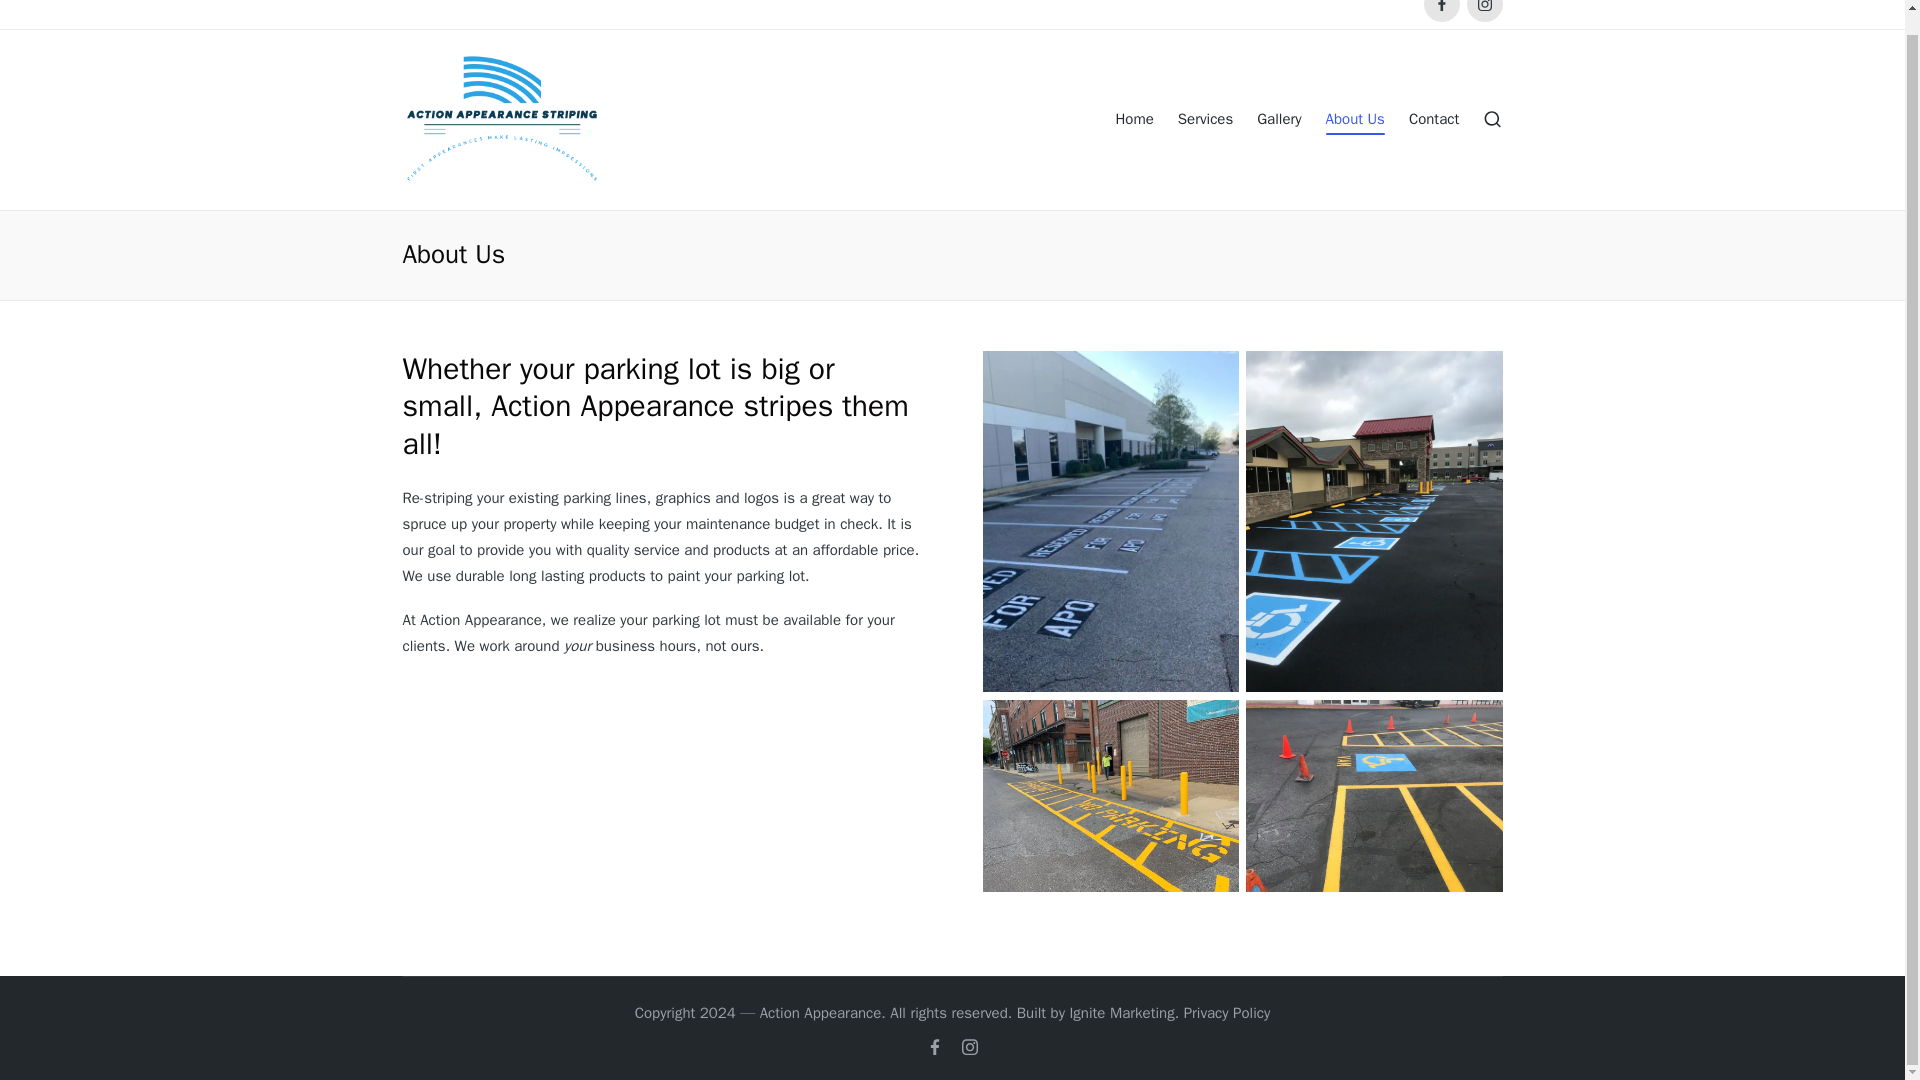  Describe the element at coordinates (934, 1046) in the screenshot. I see `Facebook` at that location.